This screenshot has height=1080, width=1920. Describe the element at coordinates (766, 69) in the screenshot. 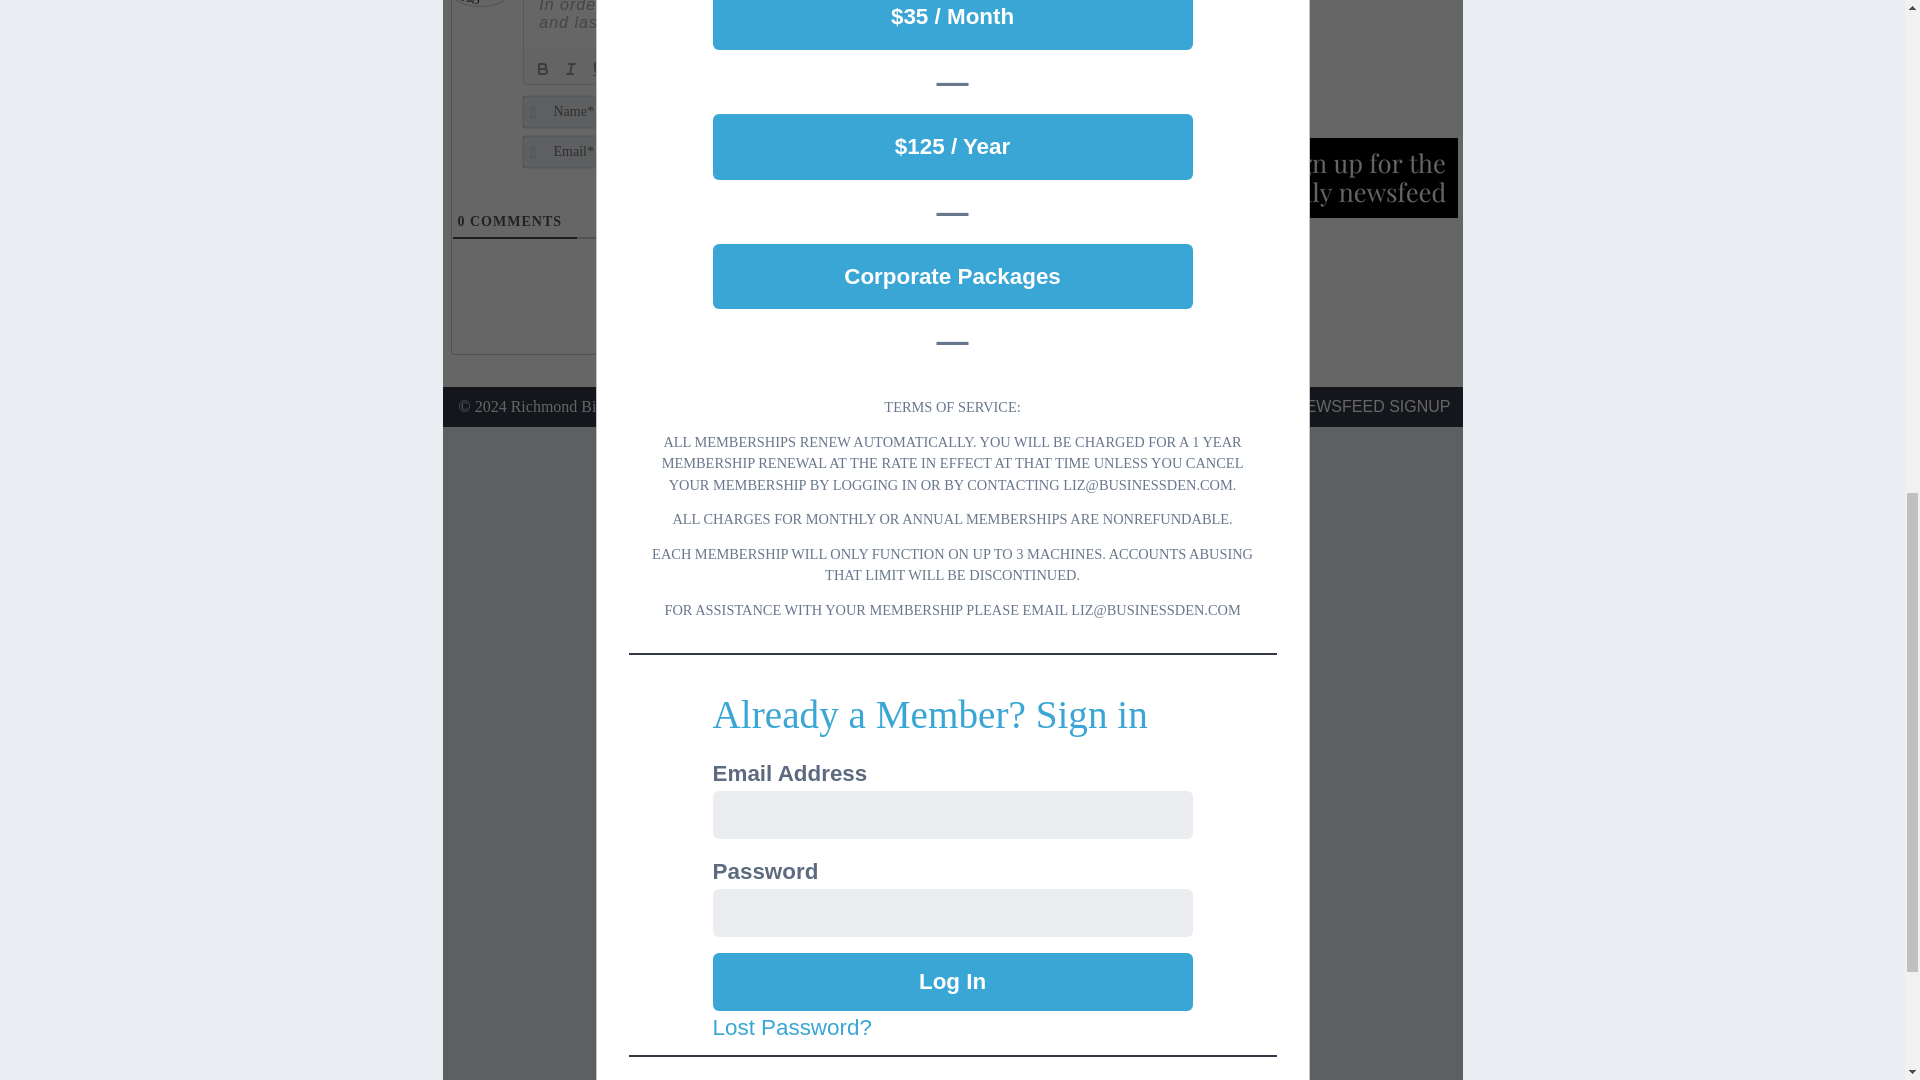

I see `Link` at that location.